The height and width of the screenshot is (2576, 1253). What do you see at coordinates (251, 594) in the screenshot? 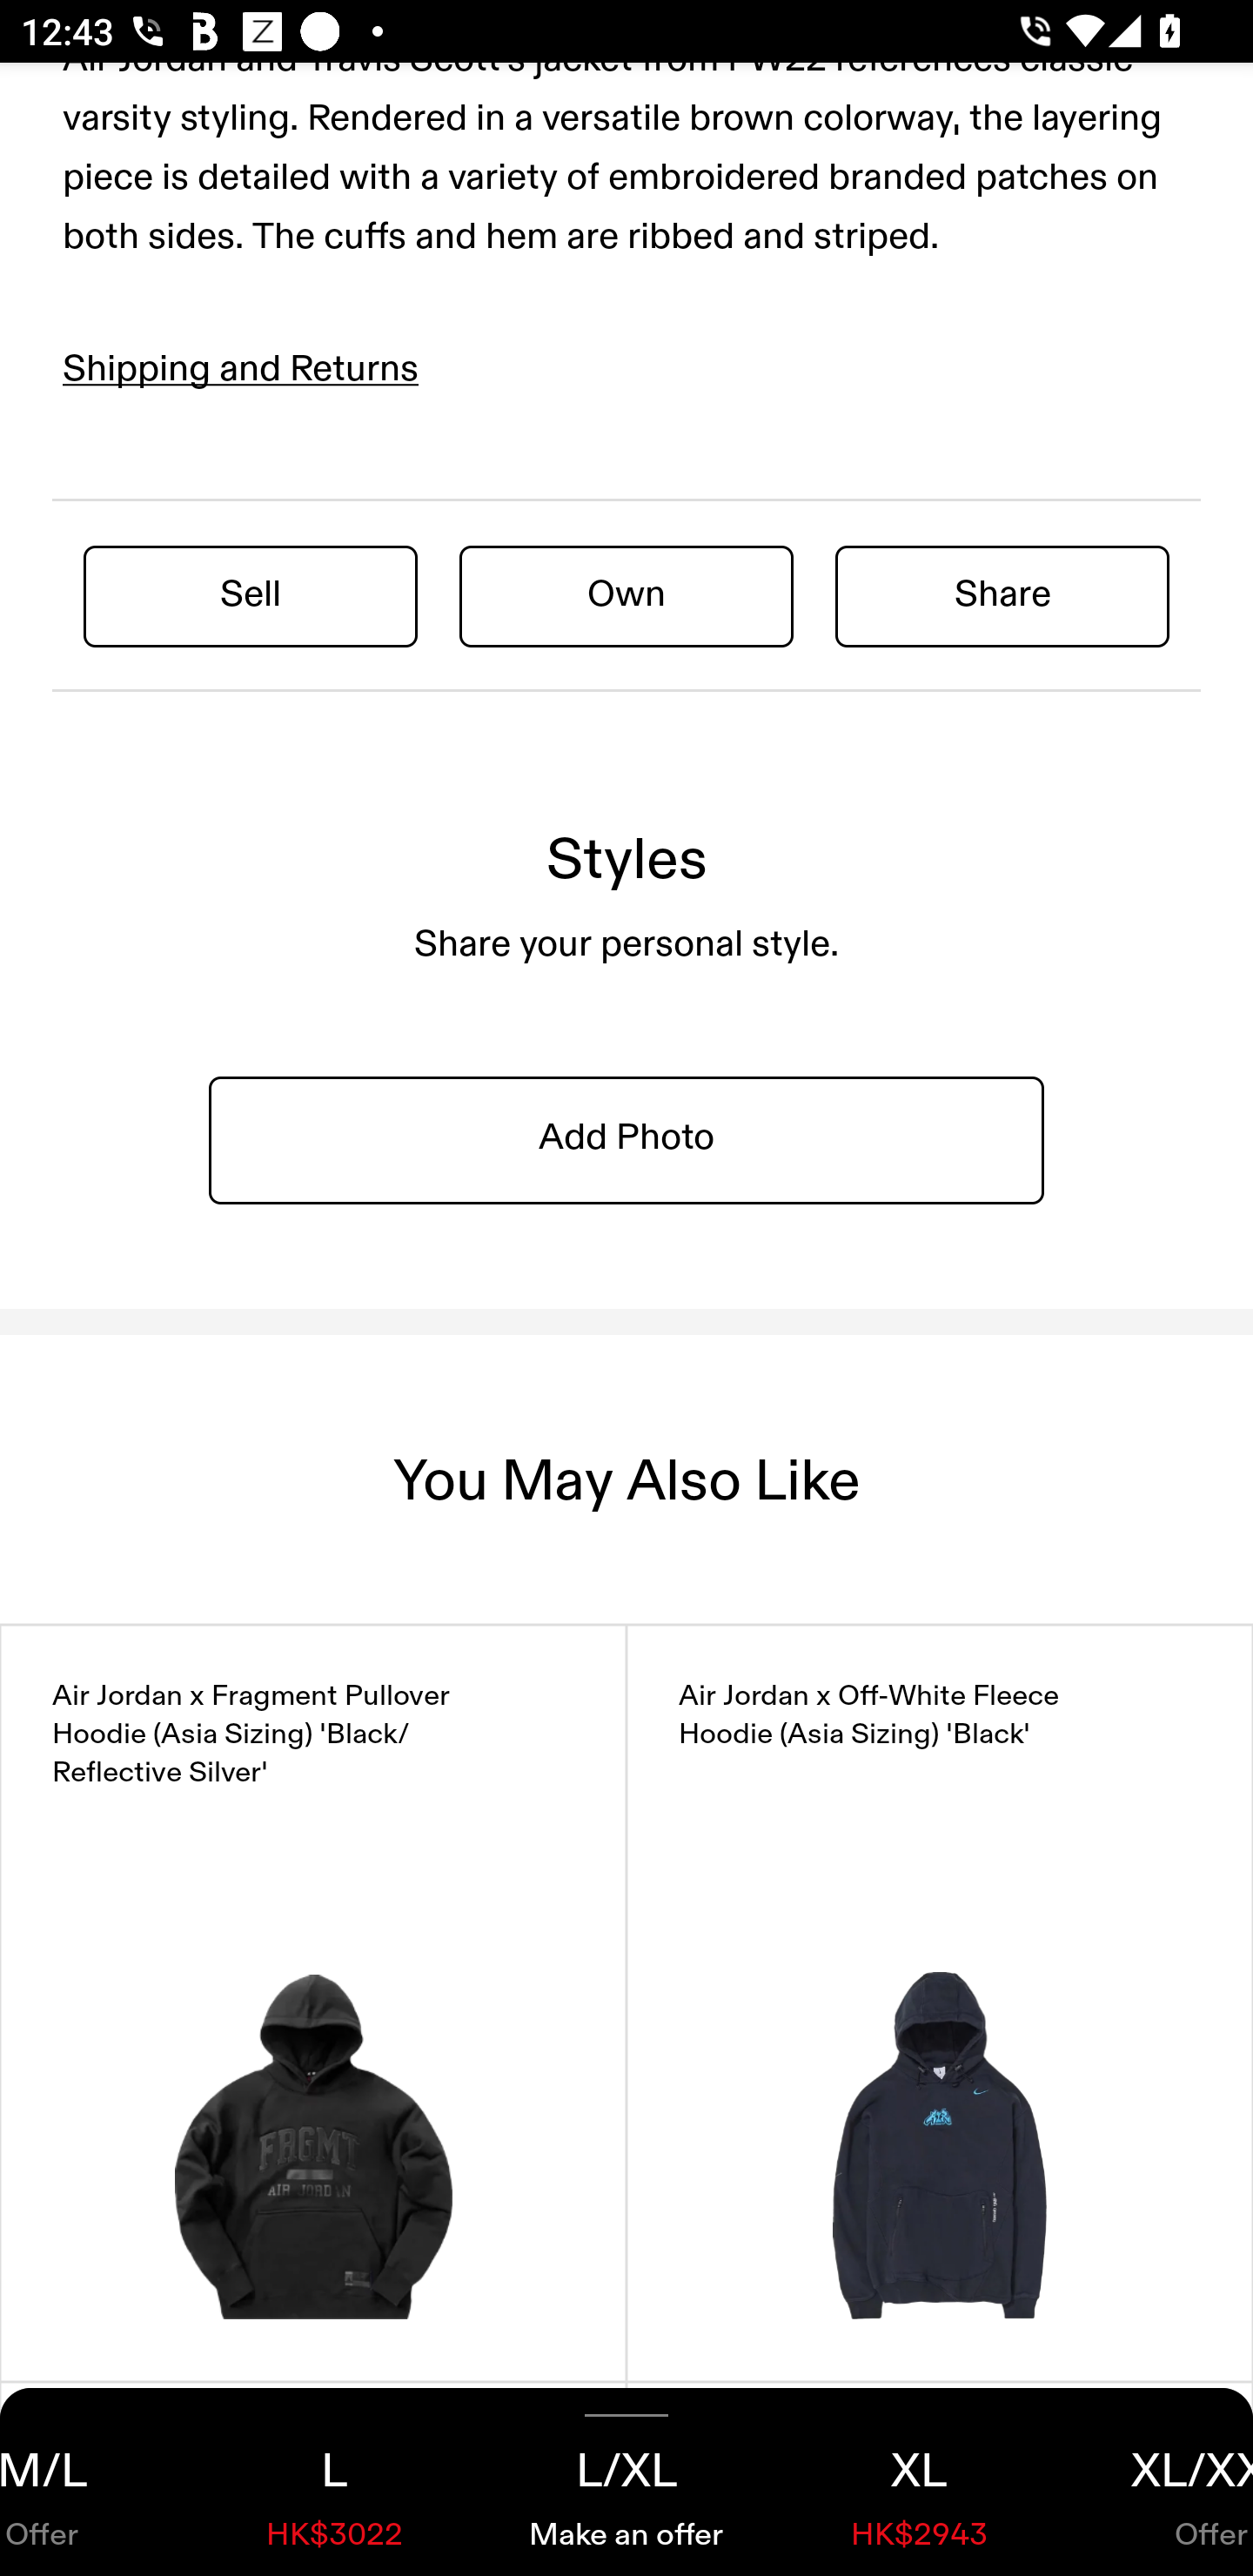
I see `Sell` at bounding box center [251, 594].